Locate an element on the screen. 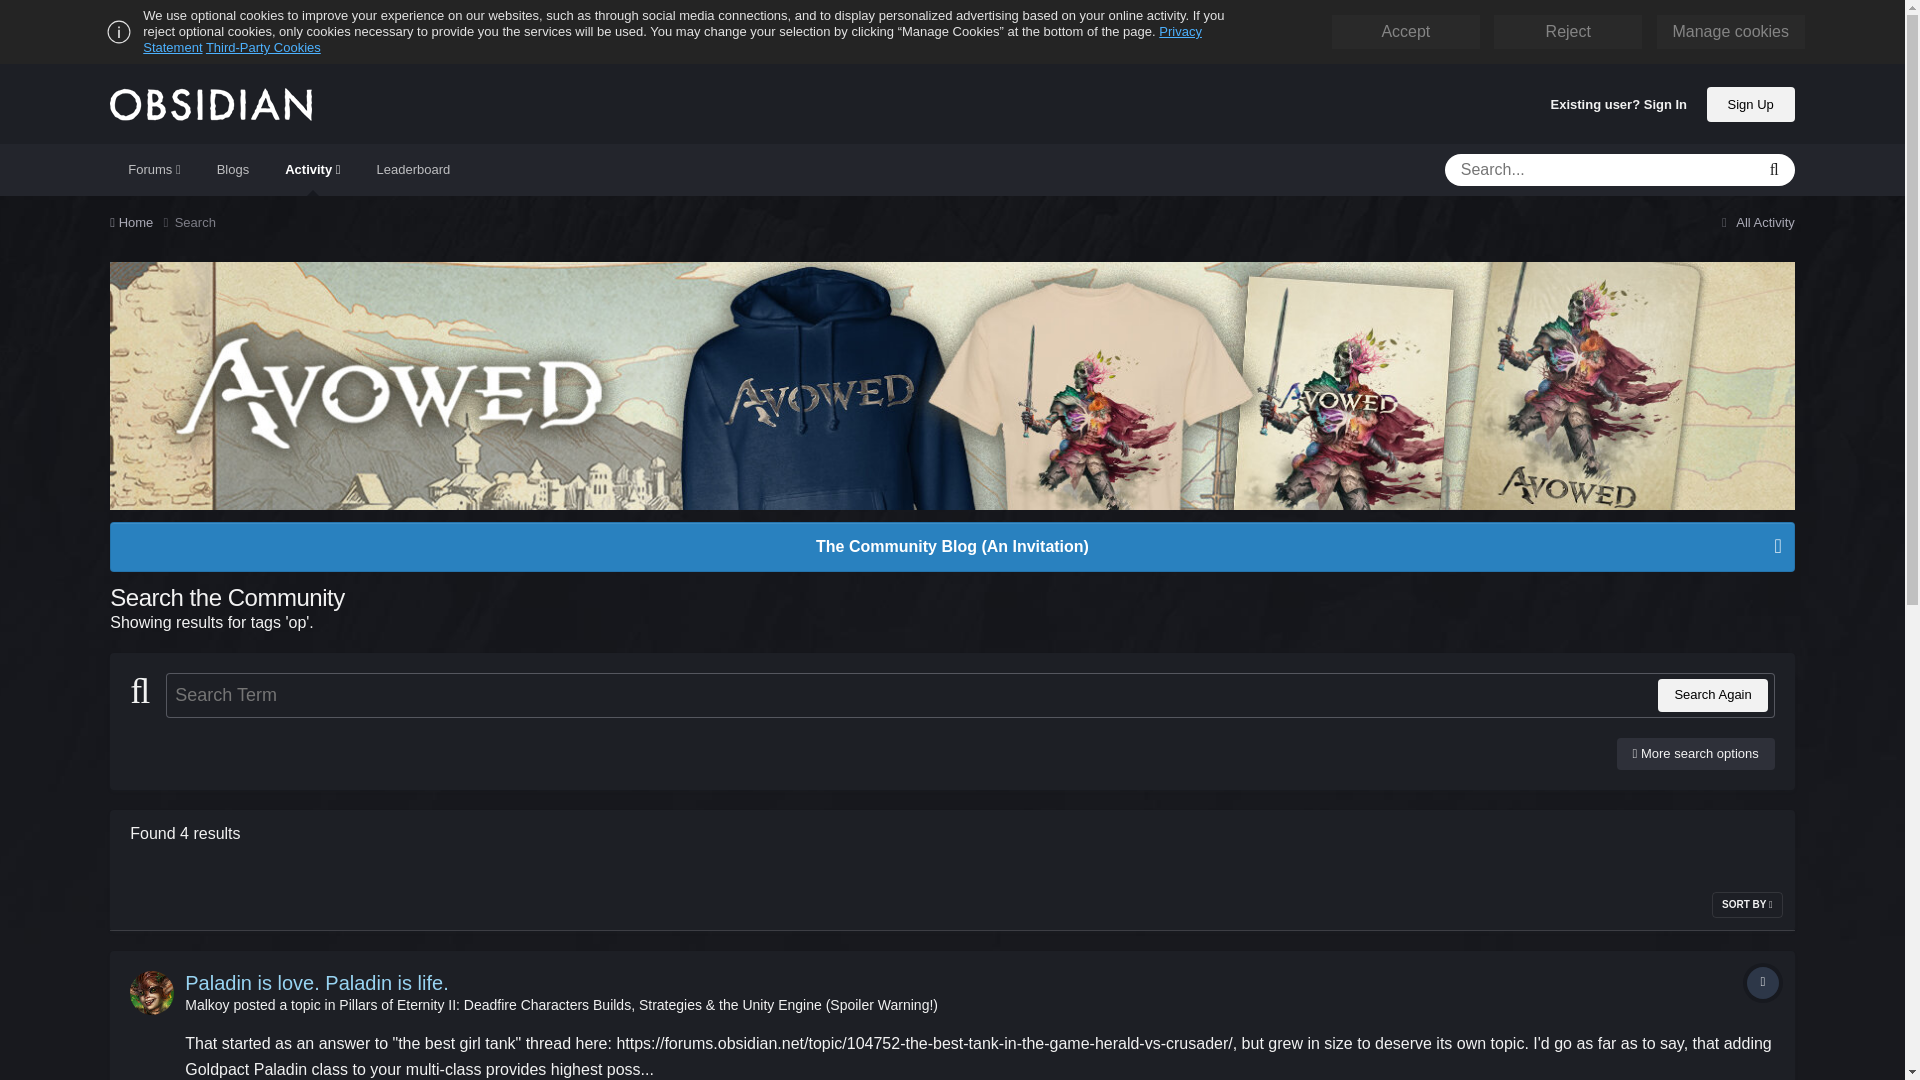 The width and height of the screenshot is (1920, 1080). Home is located at coordinates (142, 222).